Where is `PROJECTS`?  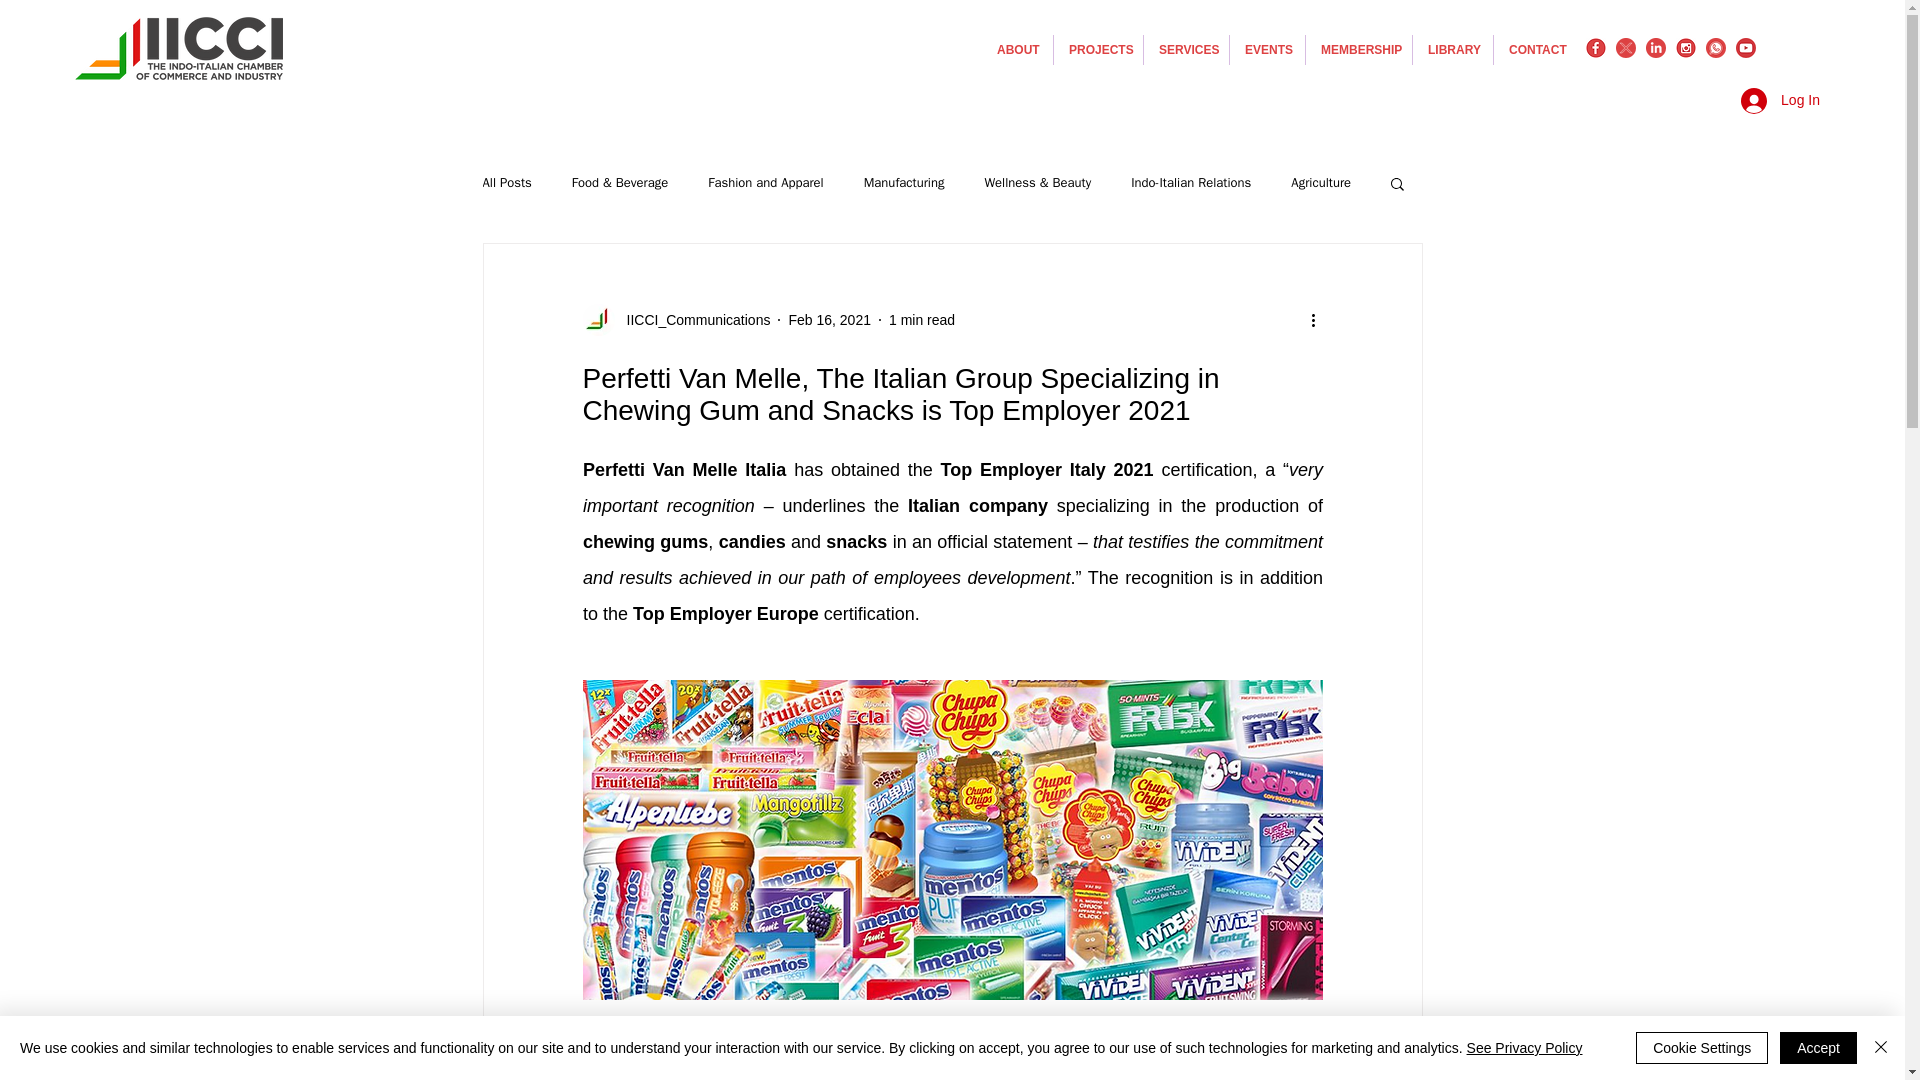 PROJECTS is located at coordinates (1098, 49).